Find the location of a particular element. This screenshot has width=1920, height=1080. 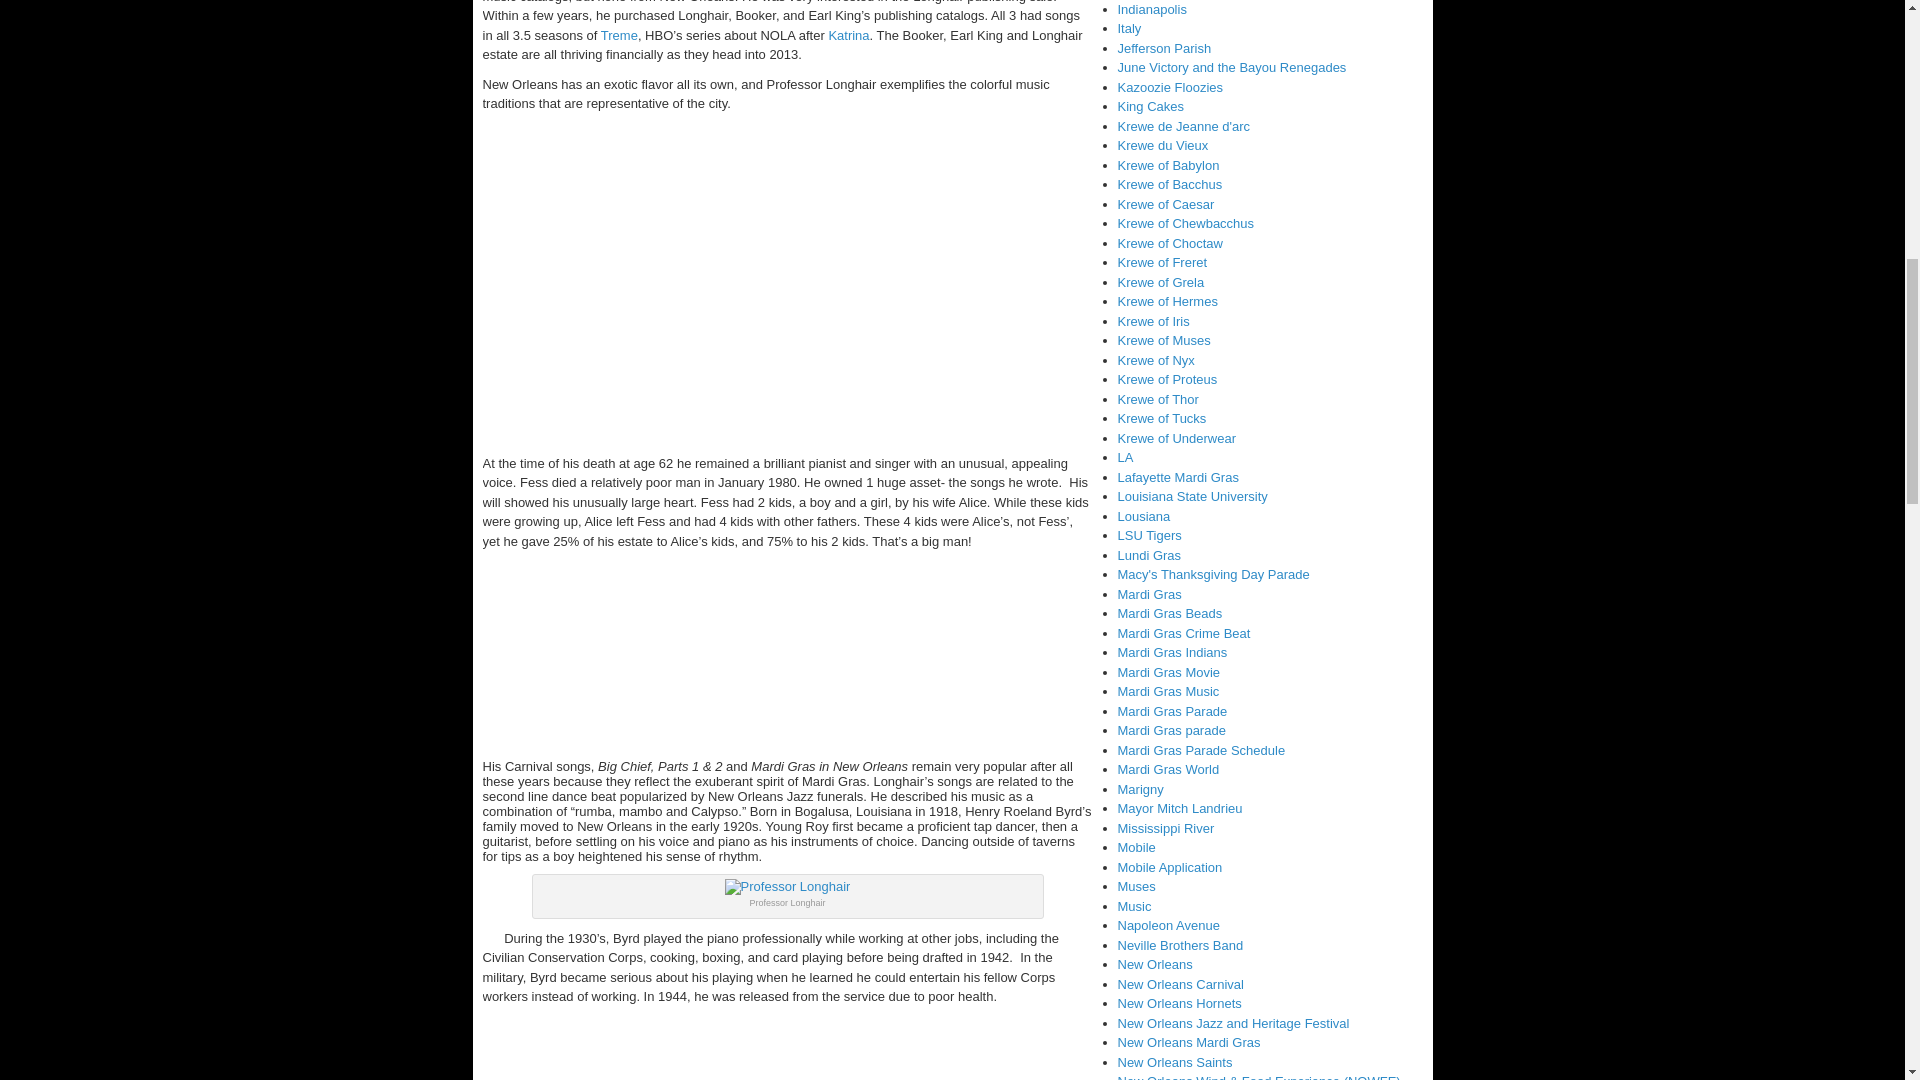

Treme is located at coordinates (617, 36).